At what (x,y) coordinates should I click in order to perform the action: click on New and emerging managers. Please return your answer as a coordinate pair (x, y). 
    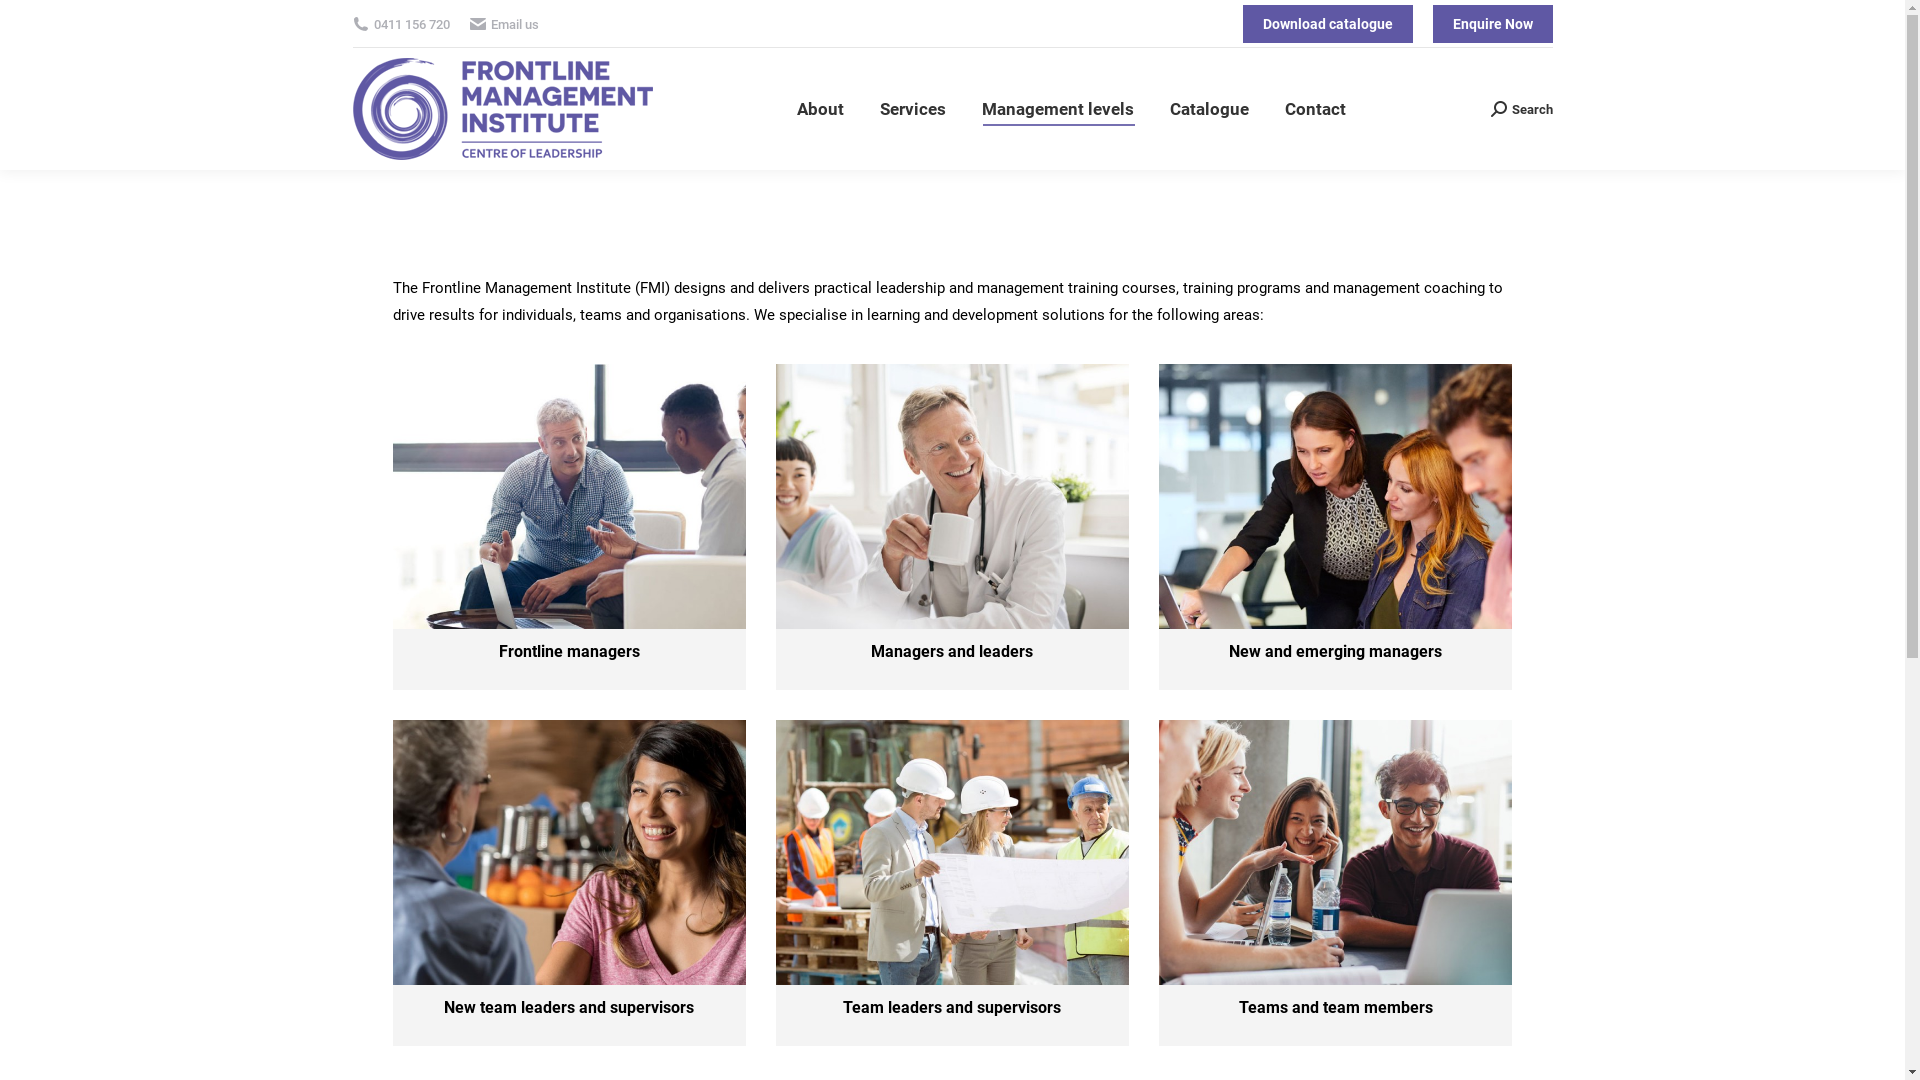
    Looking at the image, I should click on (1336, 496).